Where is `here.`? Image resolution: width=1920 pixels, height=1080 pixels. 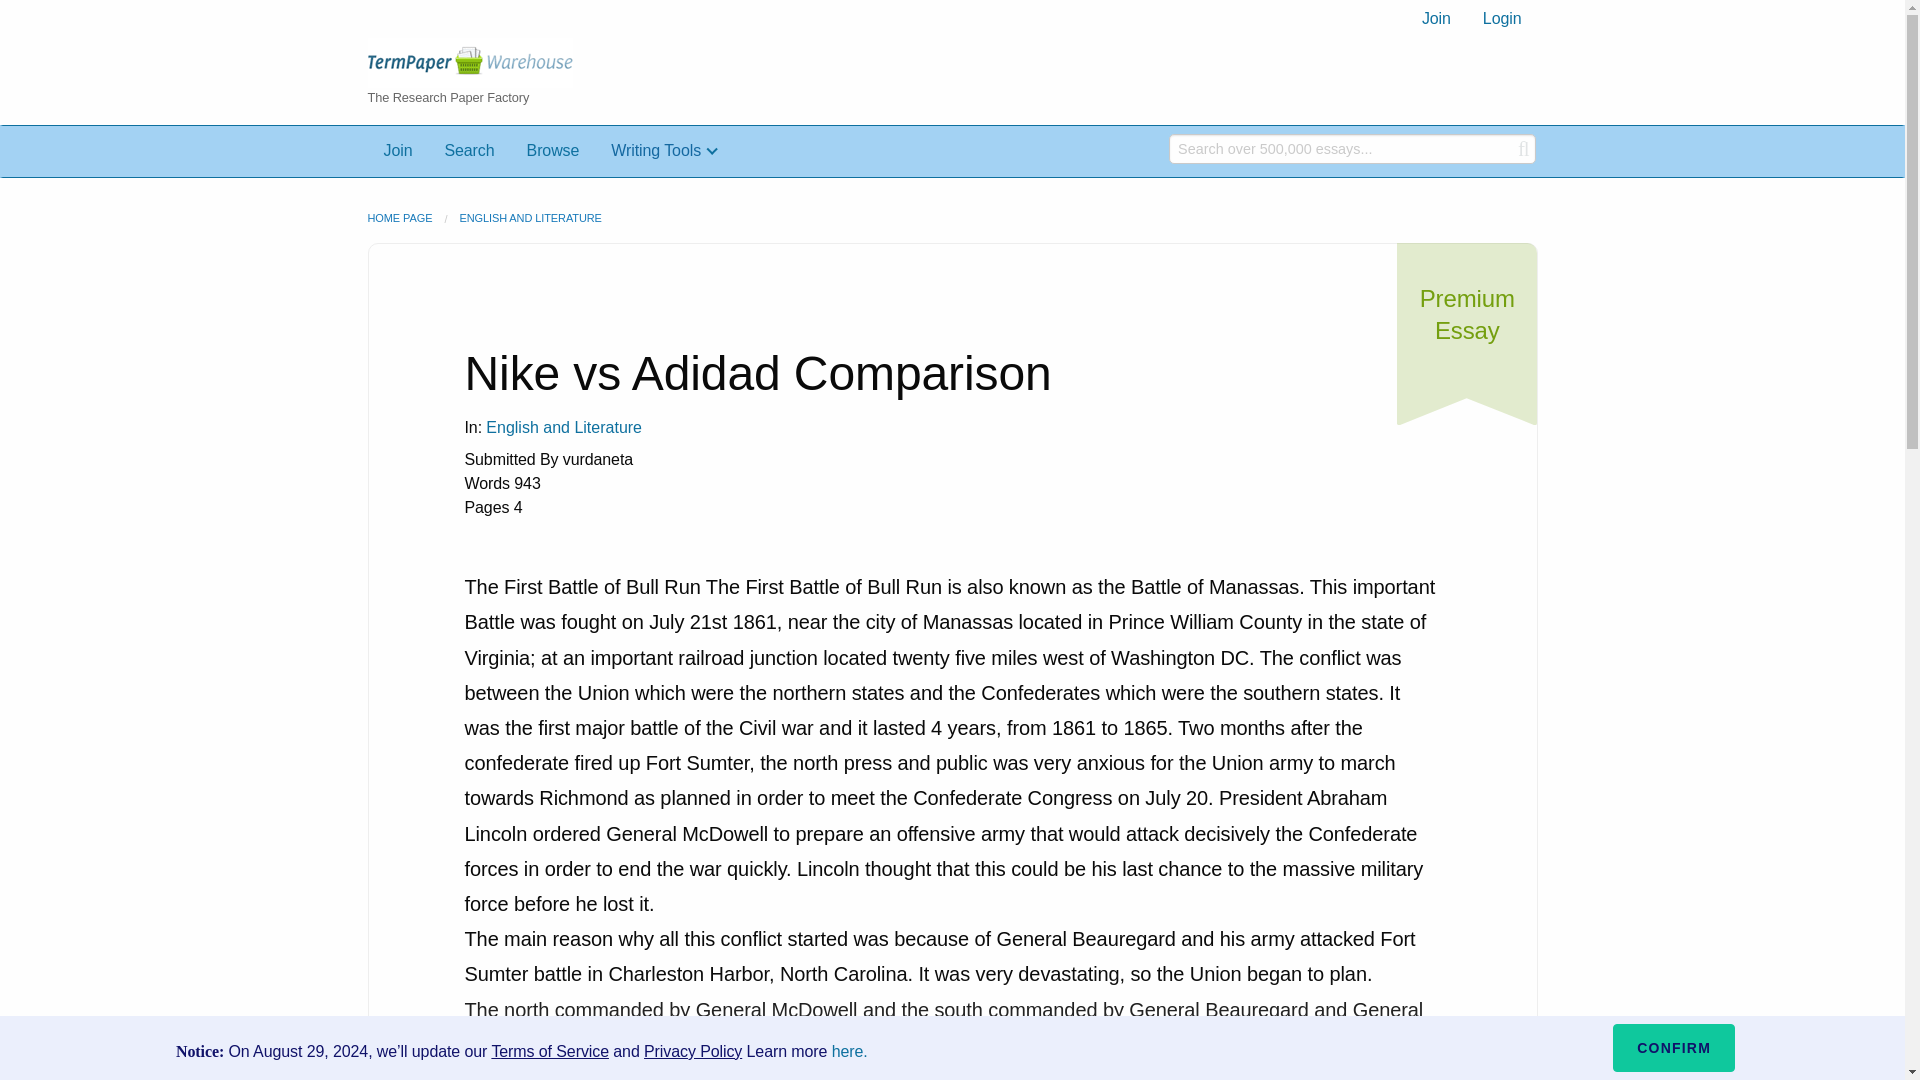 here. is located at coordinates (849, 1051).